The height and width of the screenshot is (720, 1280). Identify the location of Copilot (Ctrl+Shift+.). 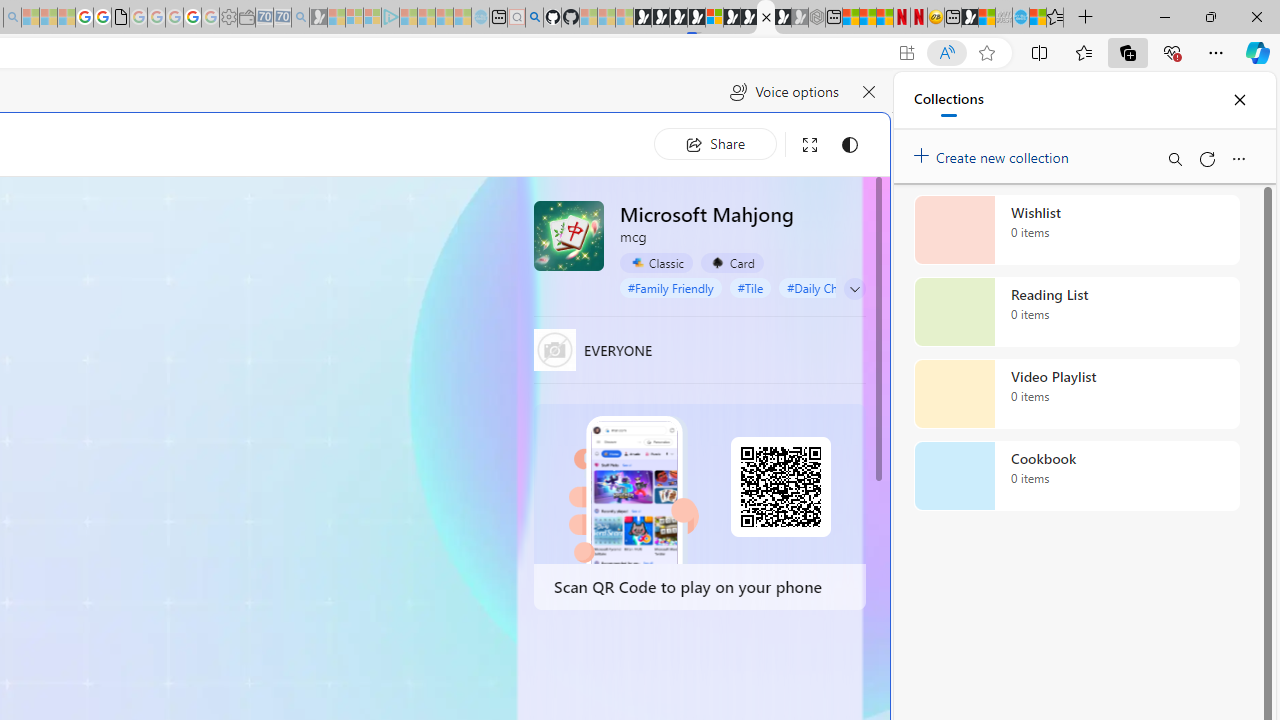
(1258, 52).